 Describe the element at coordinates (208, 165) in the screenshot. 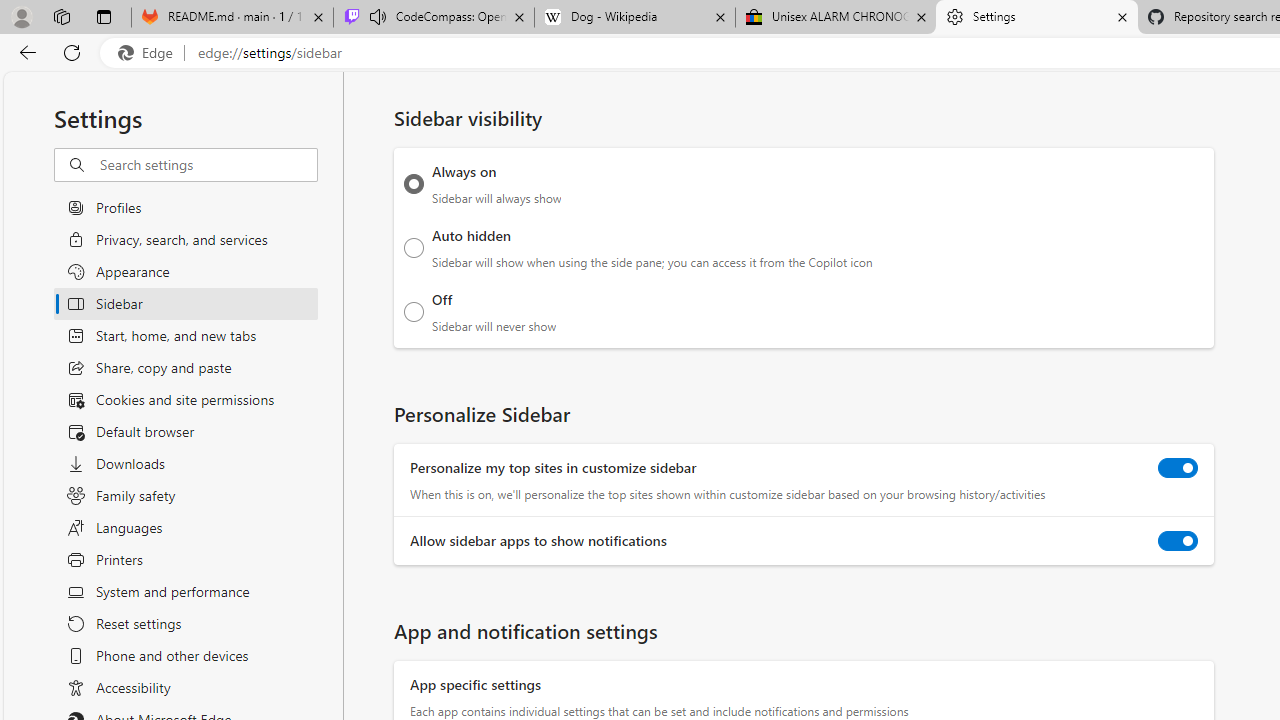

I see `Search settings` at that location.